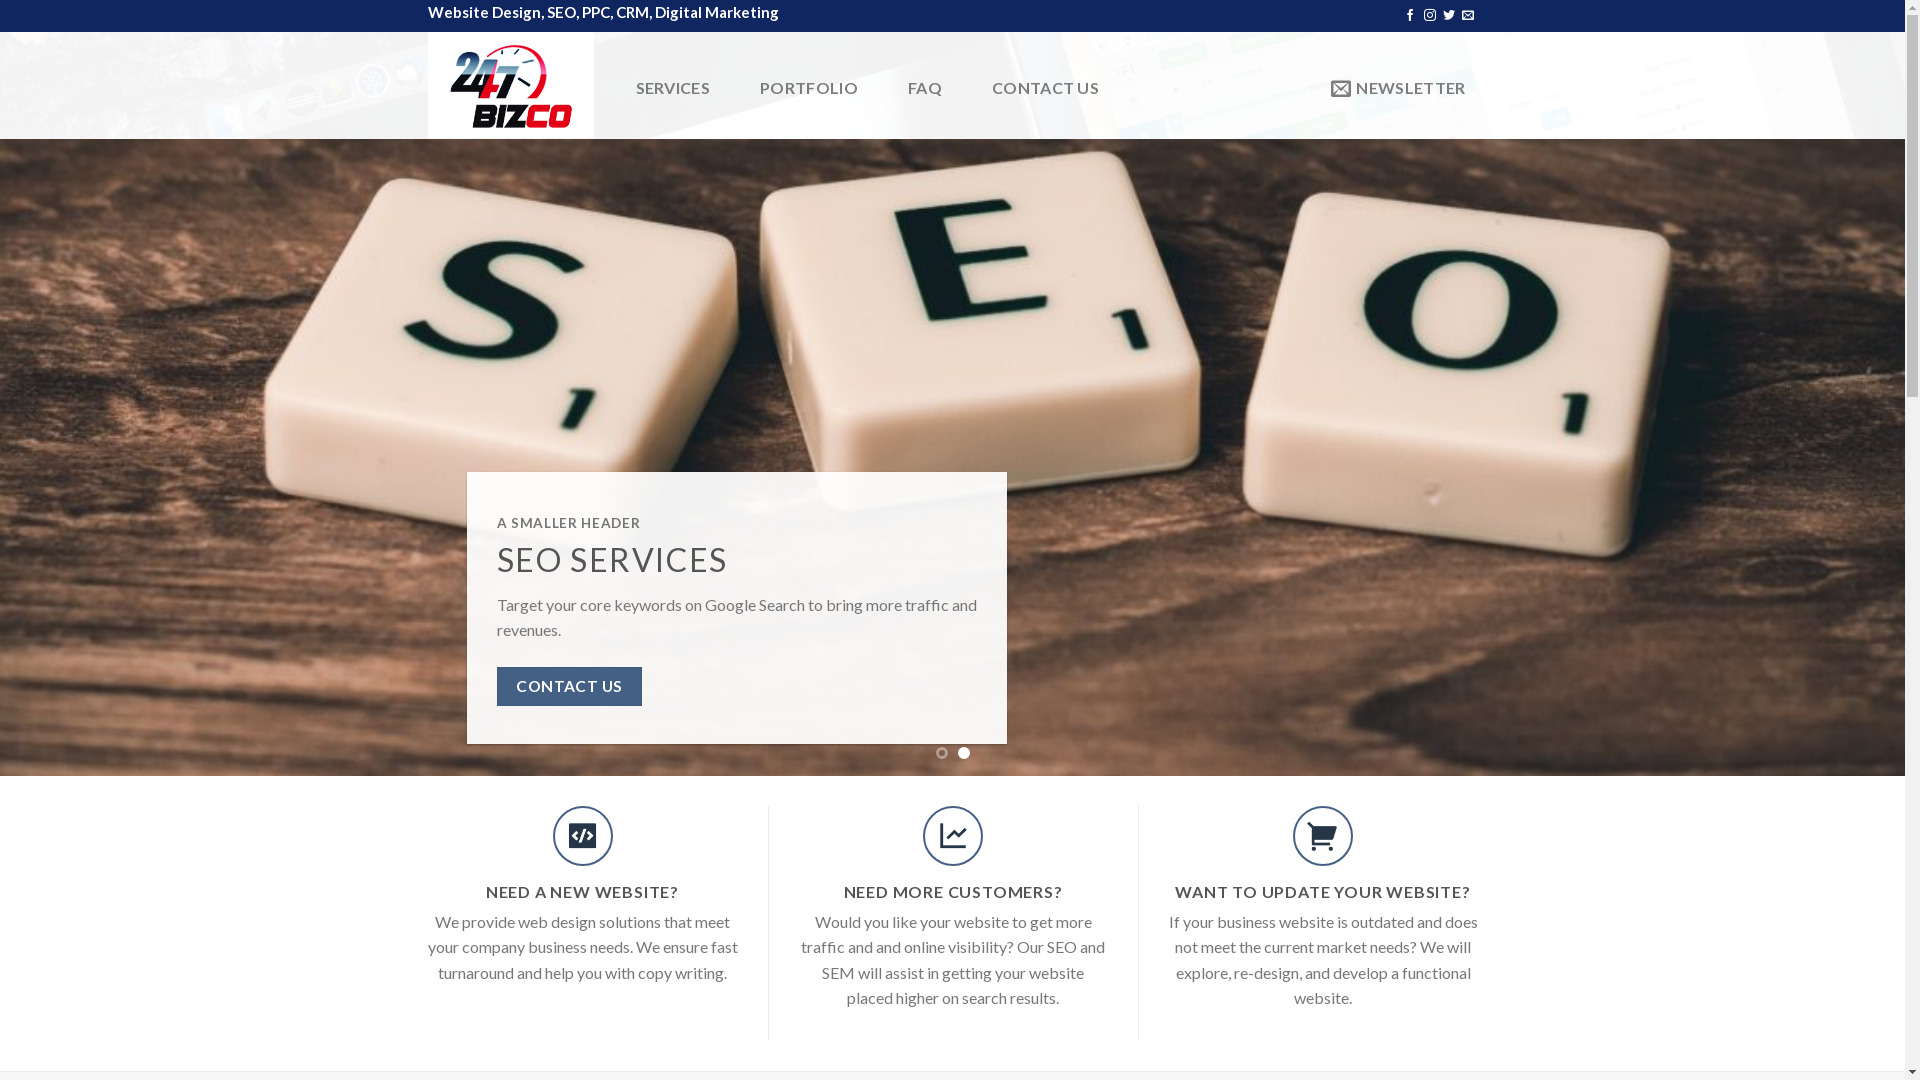  What do you see at coordinates (1045, 88) in the screenshot?
I see `CONTACT US` at bounding box center [1045, 88].